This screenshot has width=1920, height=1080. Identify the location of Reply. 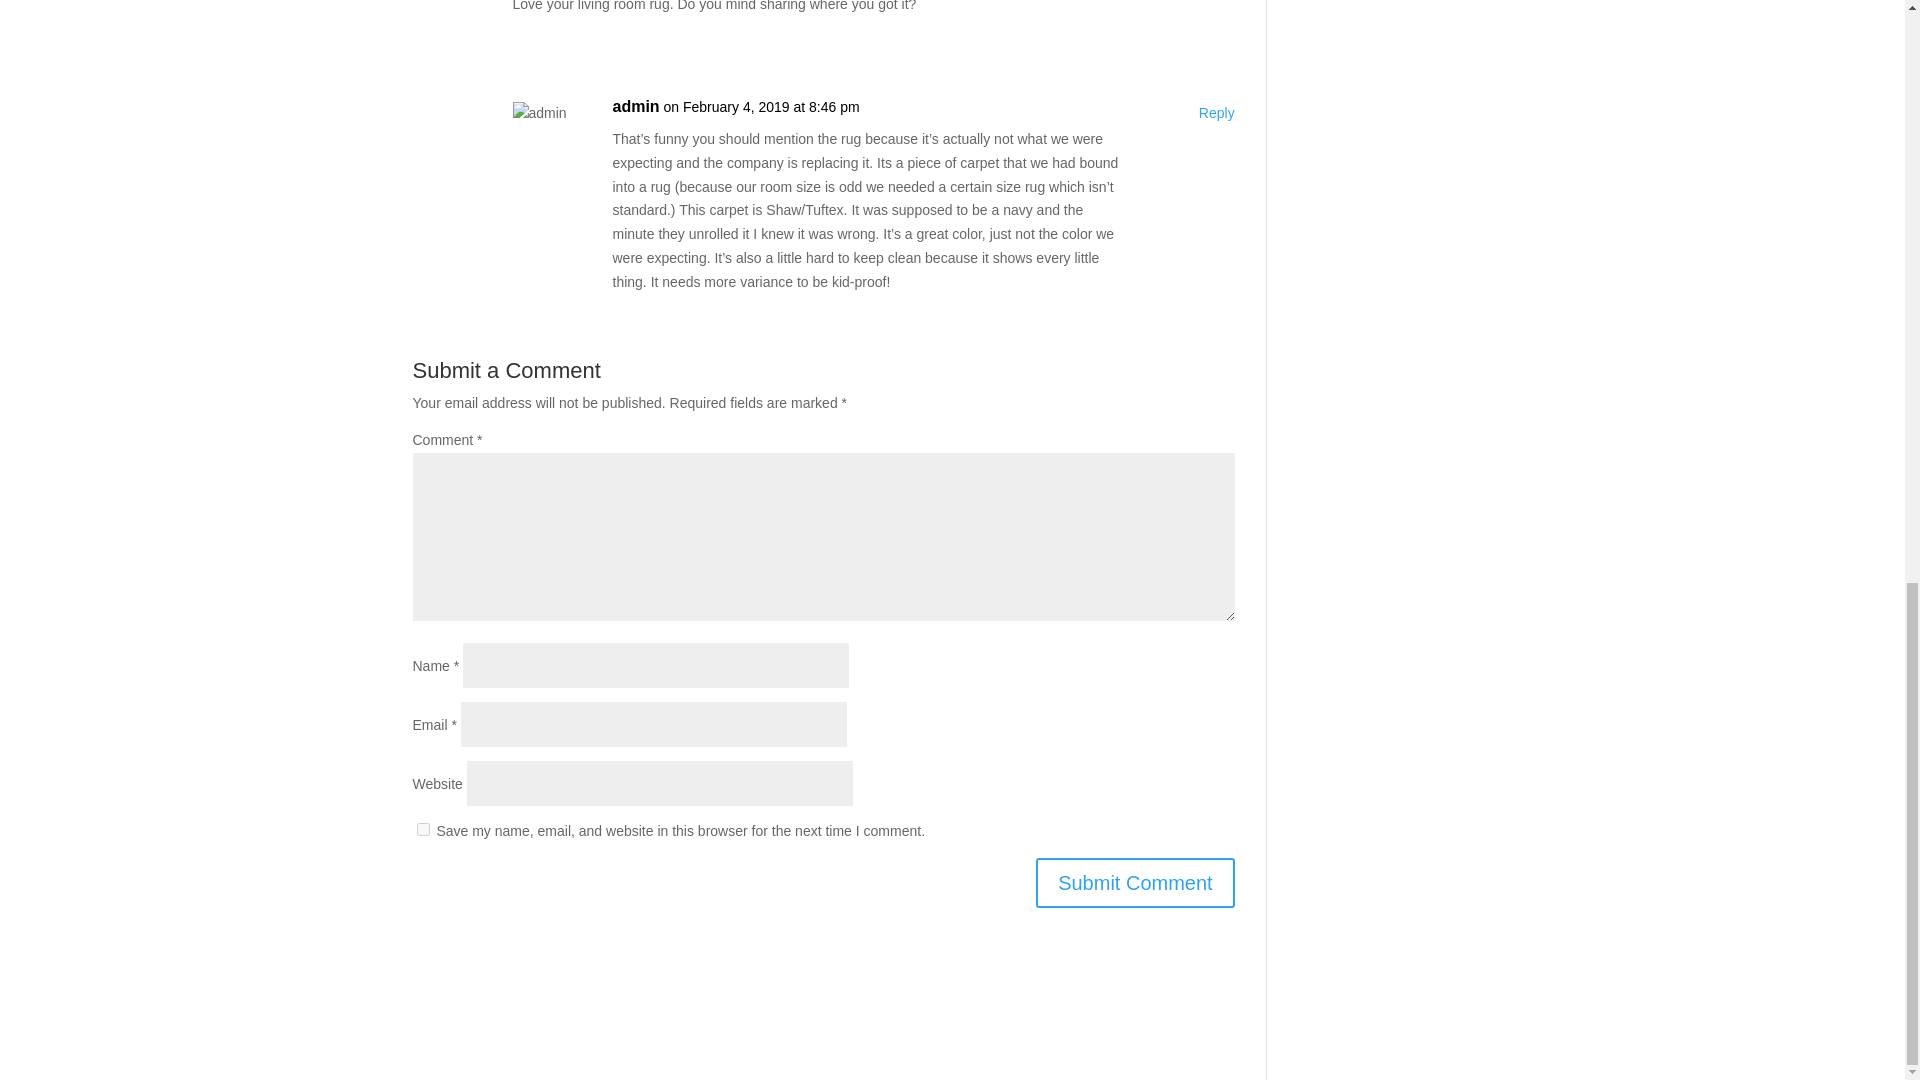
(1216, 114).